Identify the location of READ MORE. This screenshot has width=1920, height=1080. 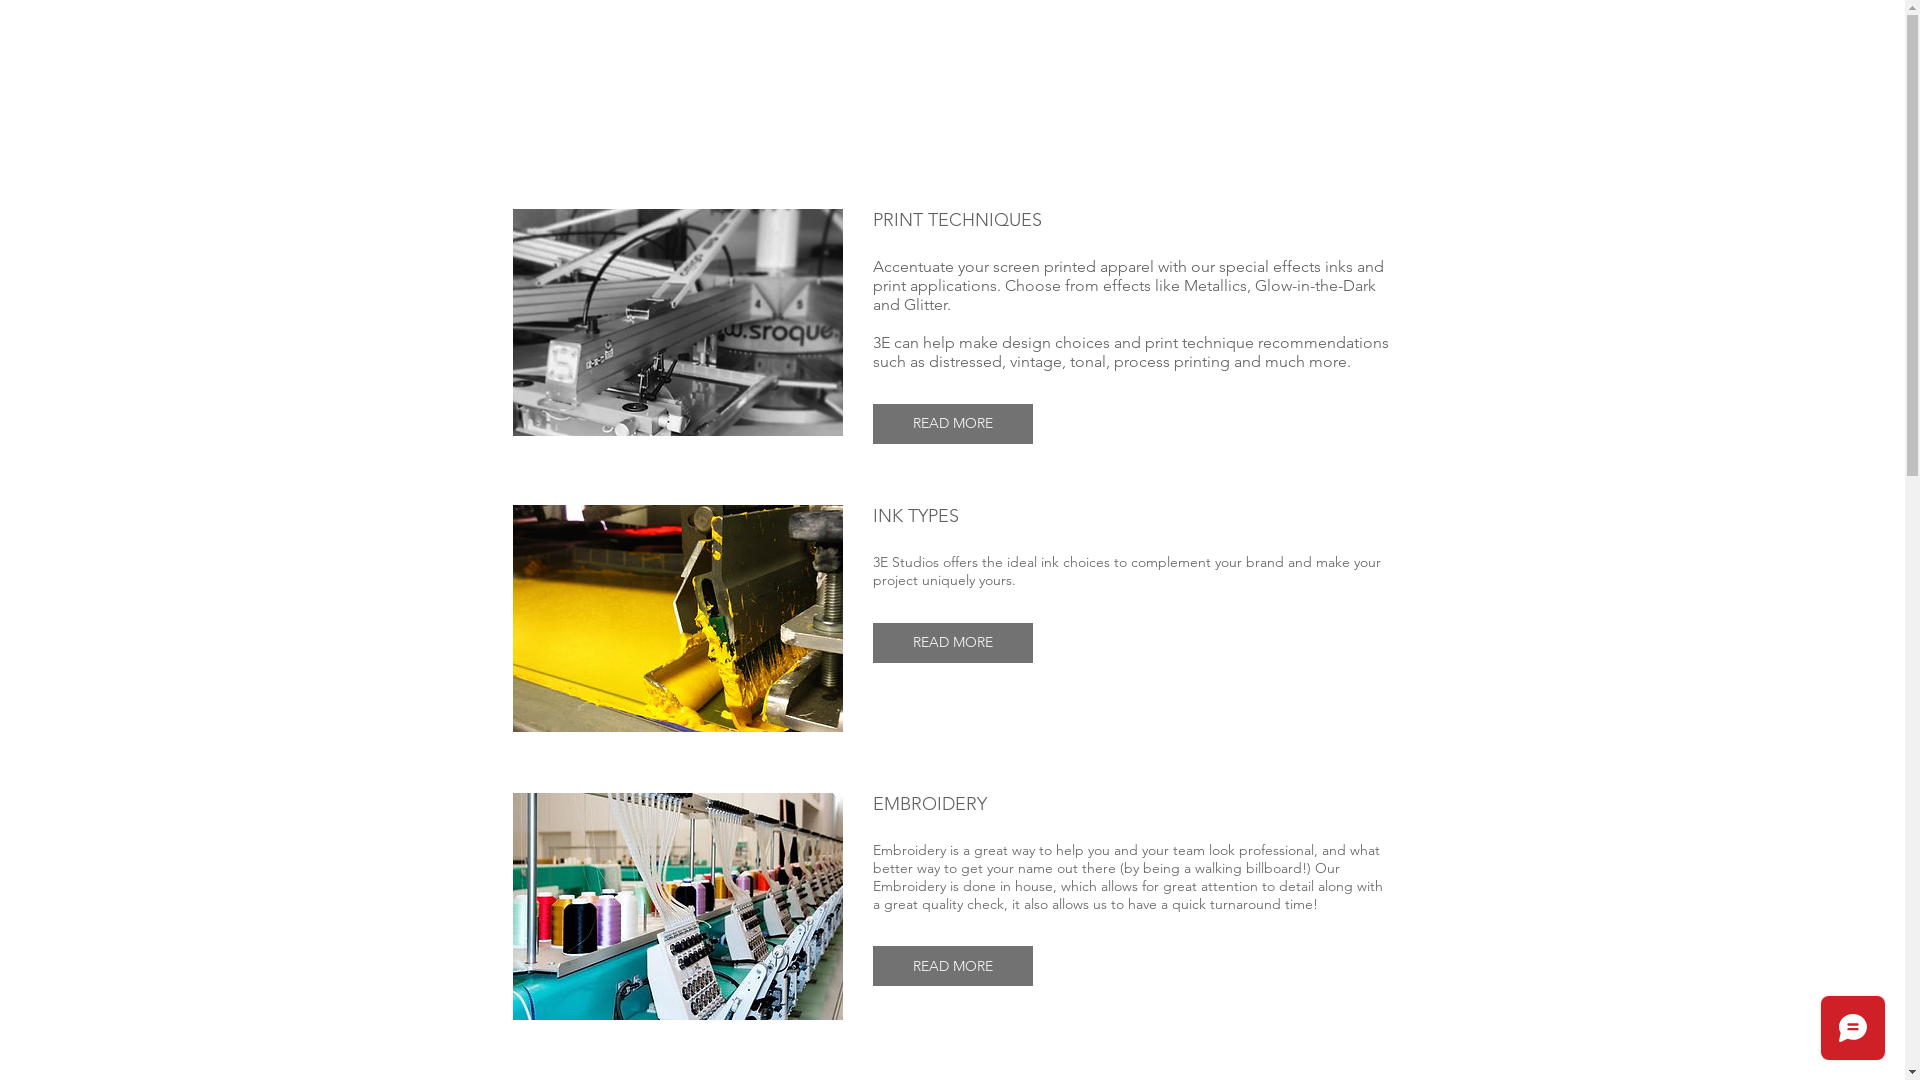
(952, 643).